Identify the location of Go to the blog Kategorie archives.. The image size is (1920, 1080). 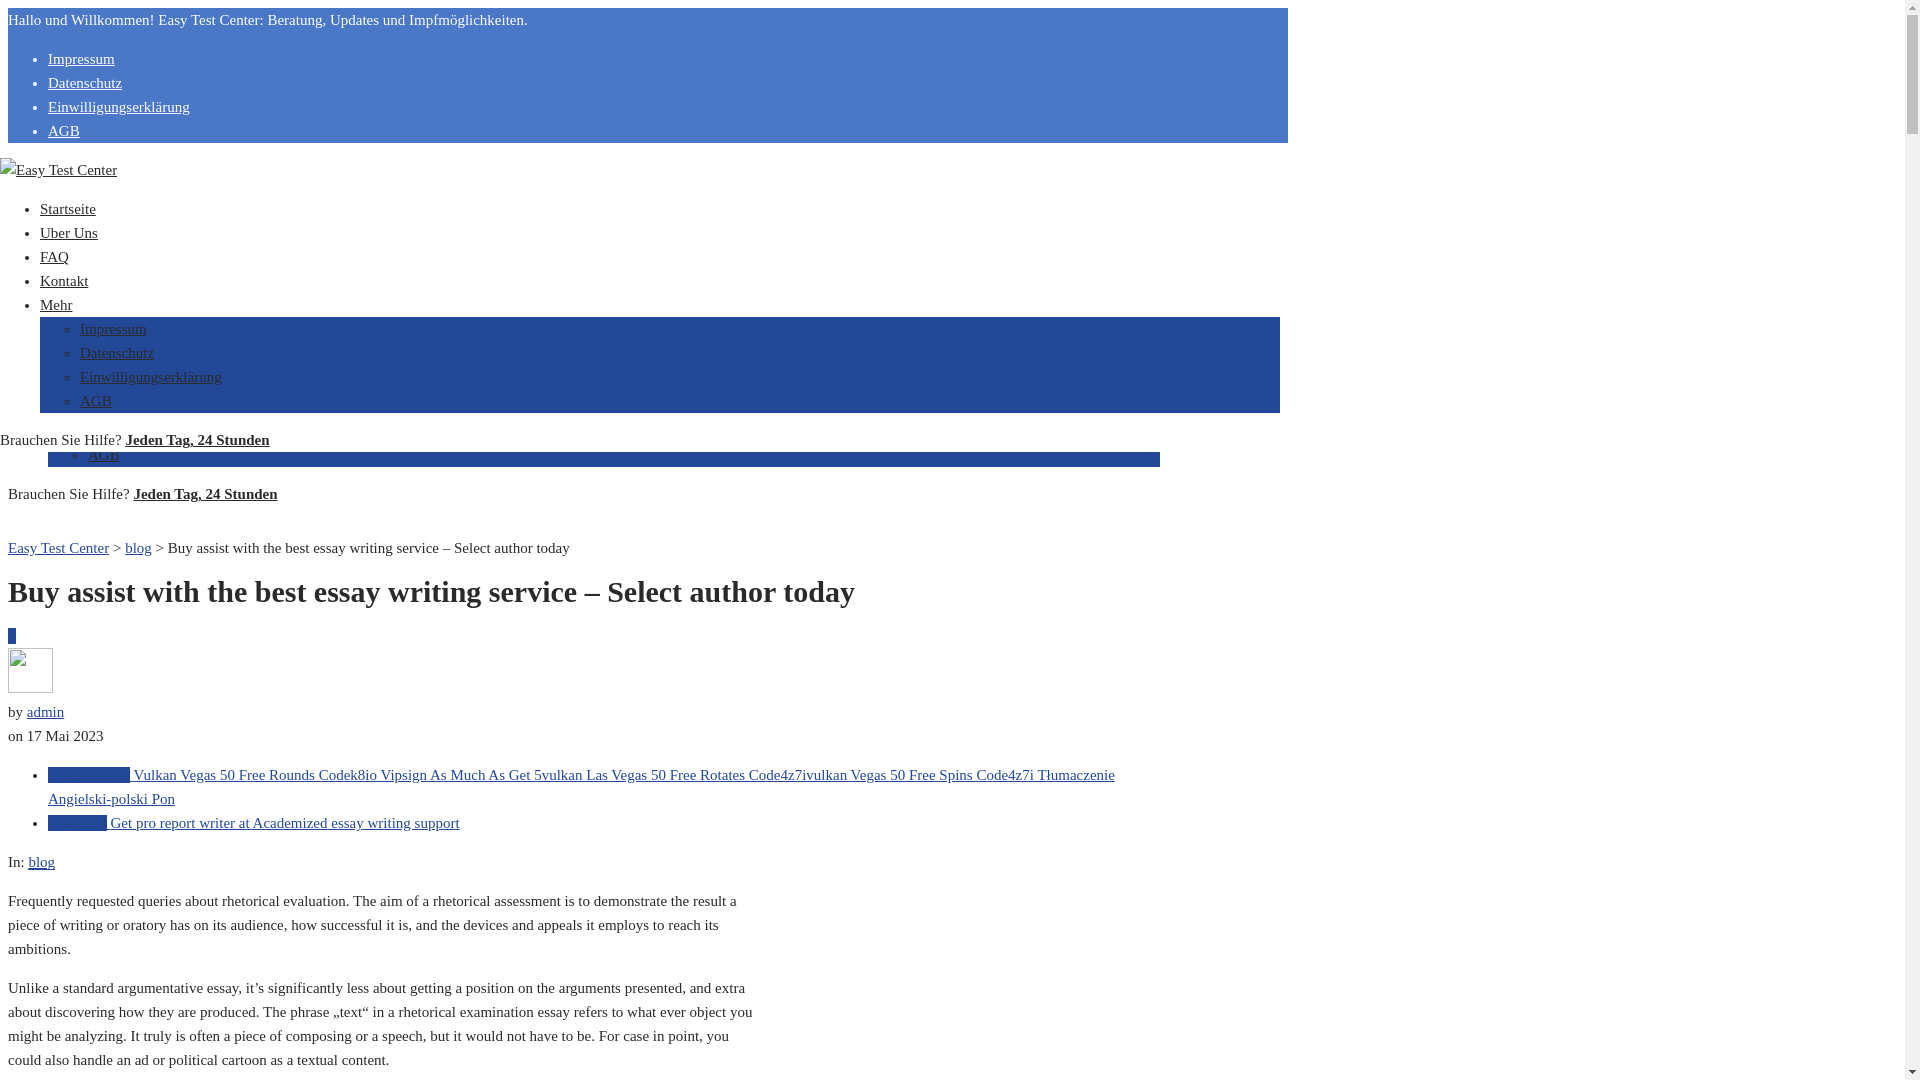
(138, 548).